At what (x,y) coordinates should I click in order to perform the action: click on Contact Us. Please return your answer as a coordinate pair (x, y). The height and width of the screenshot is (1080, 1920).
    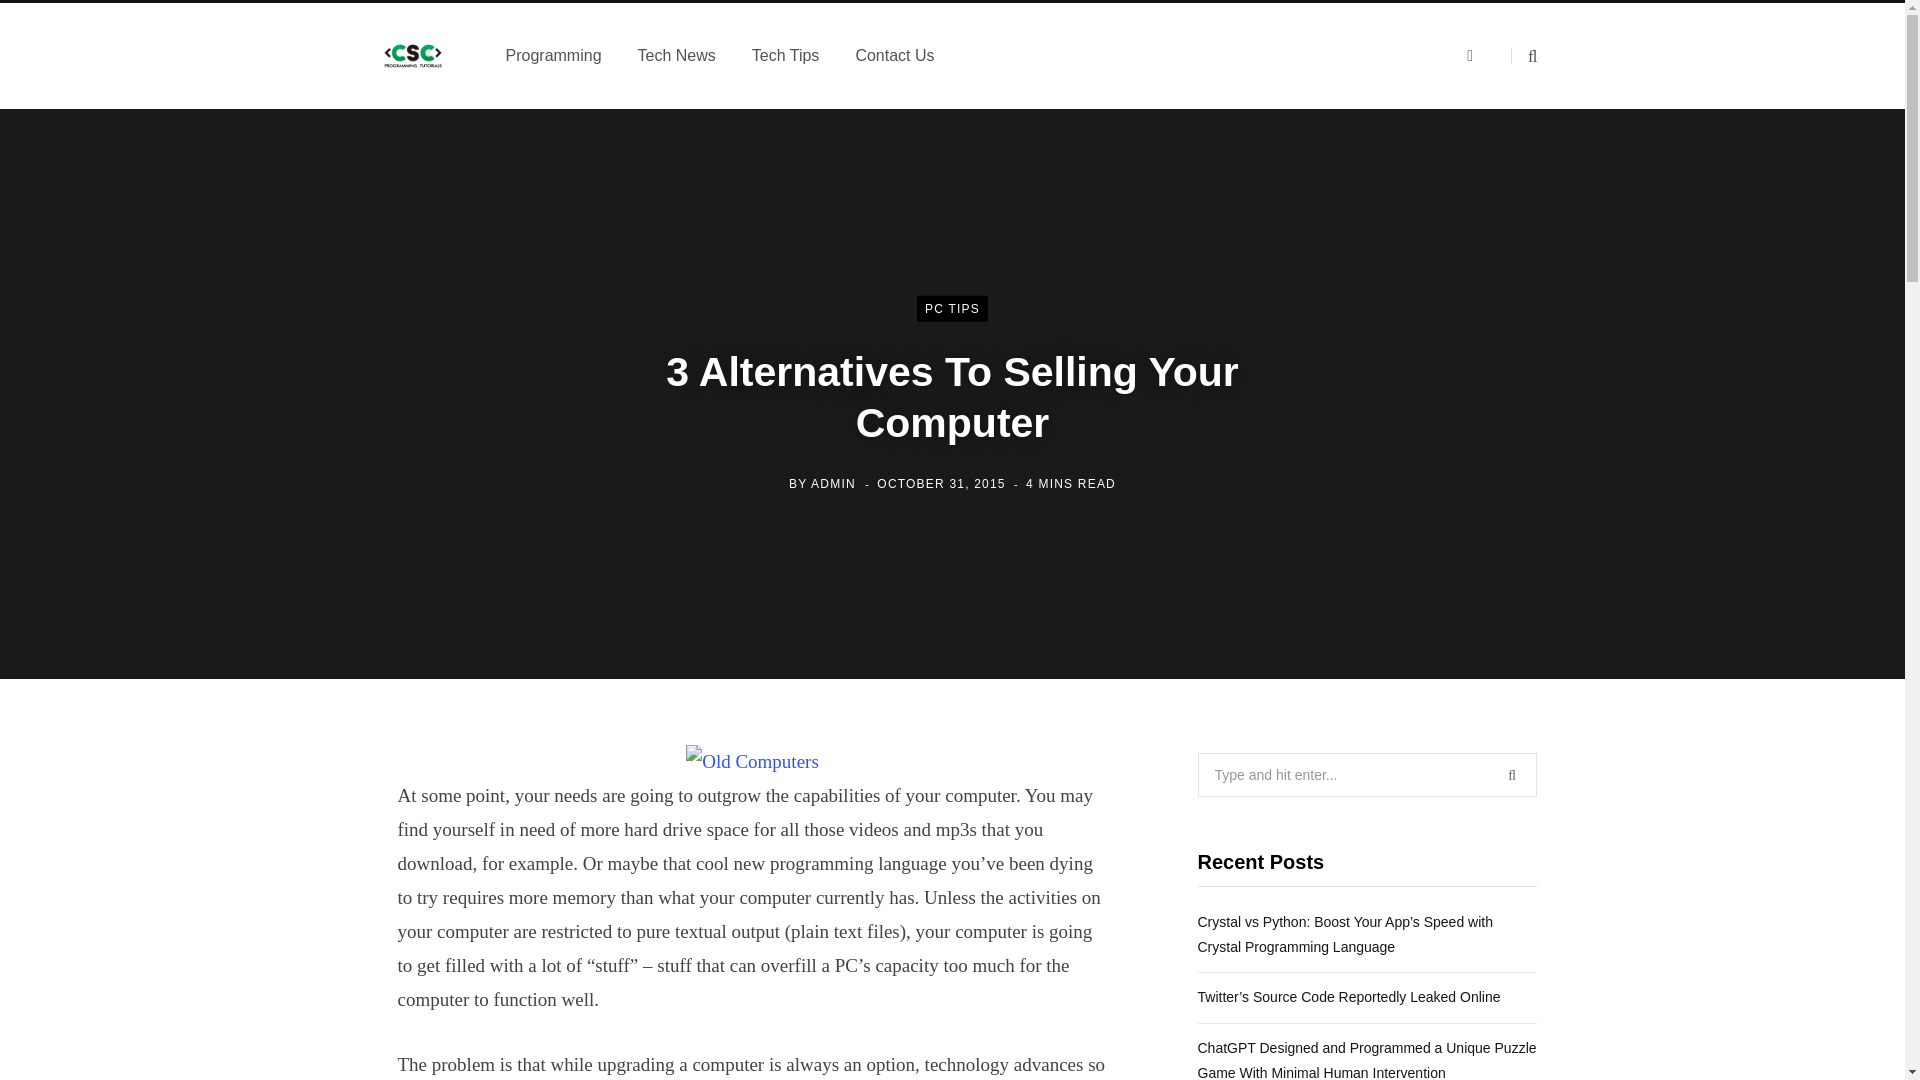
    Looking at the image, I should click on (894, 55).